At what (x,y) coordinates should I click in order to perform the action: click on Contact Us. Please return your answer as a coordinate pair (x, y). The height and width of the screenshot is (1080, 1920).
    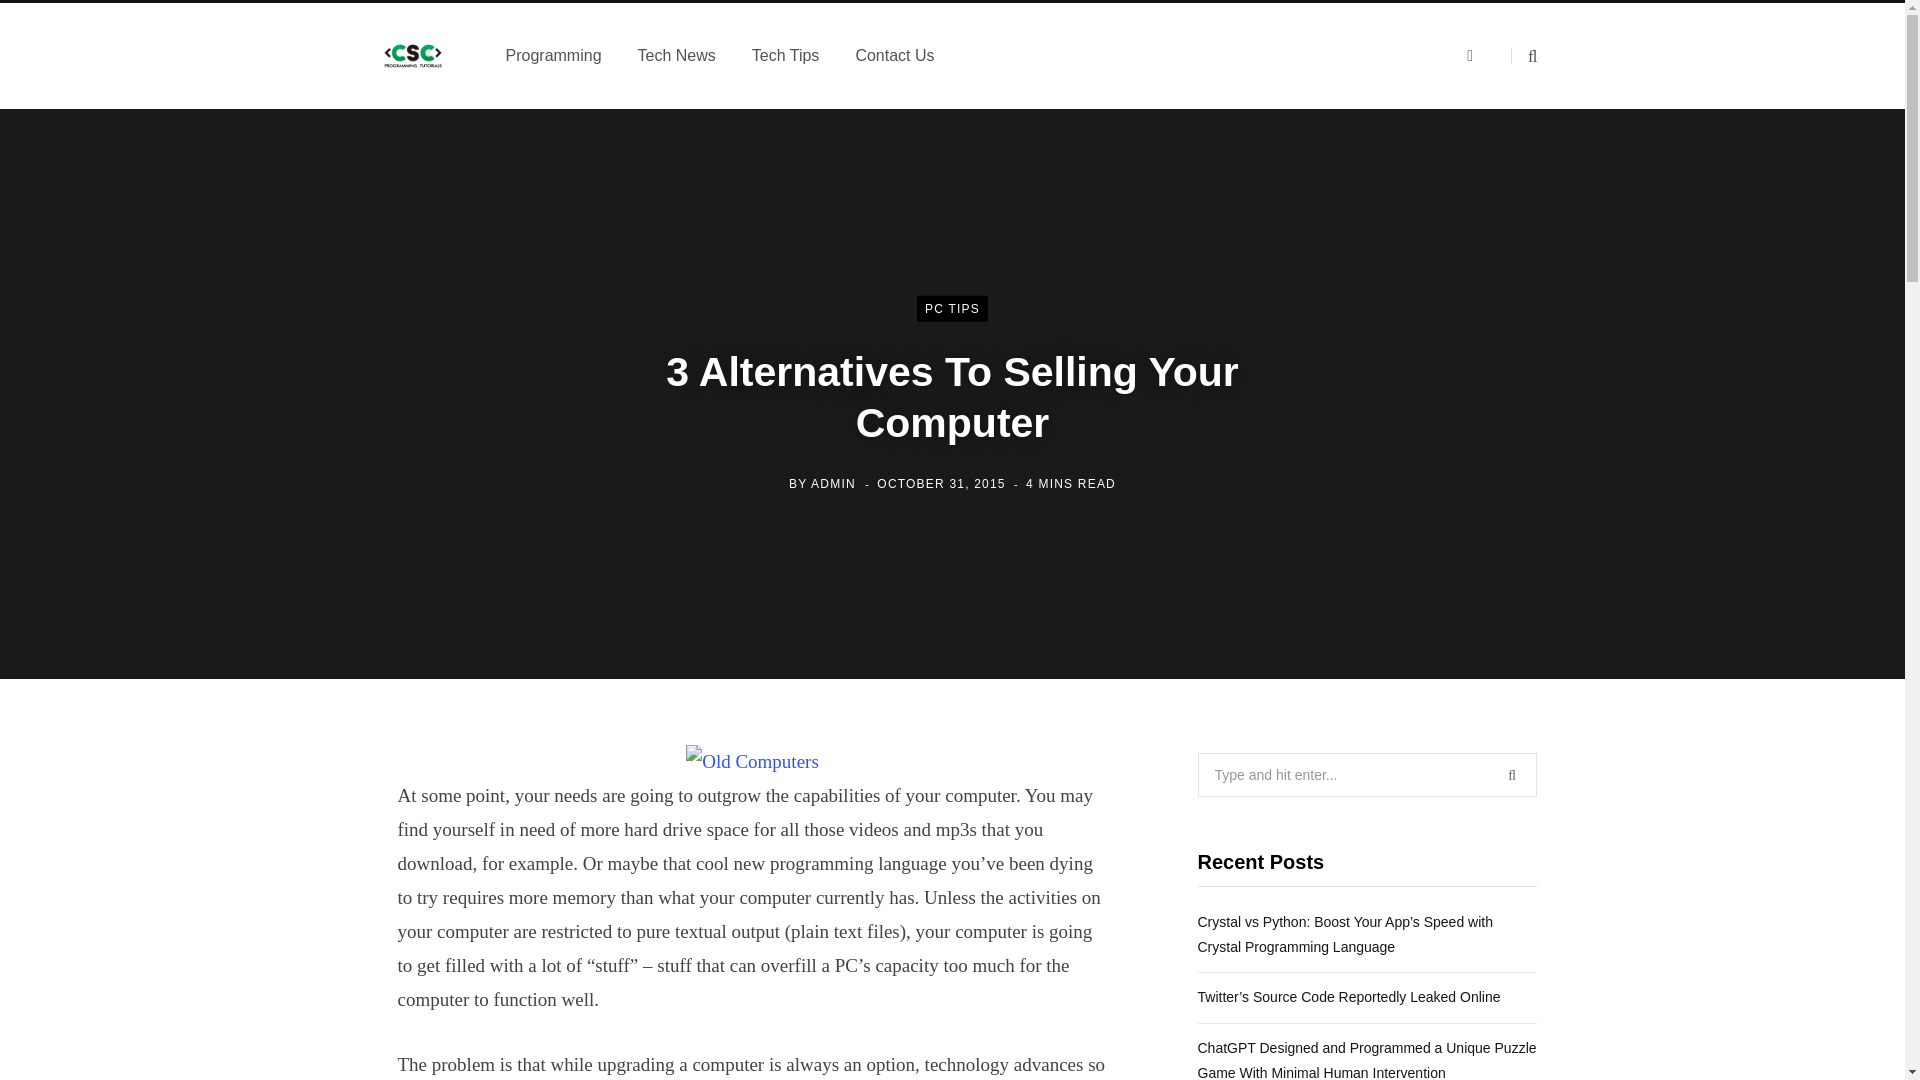
    Looking at the image, I should click on (894, 55).